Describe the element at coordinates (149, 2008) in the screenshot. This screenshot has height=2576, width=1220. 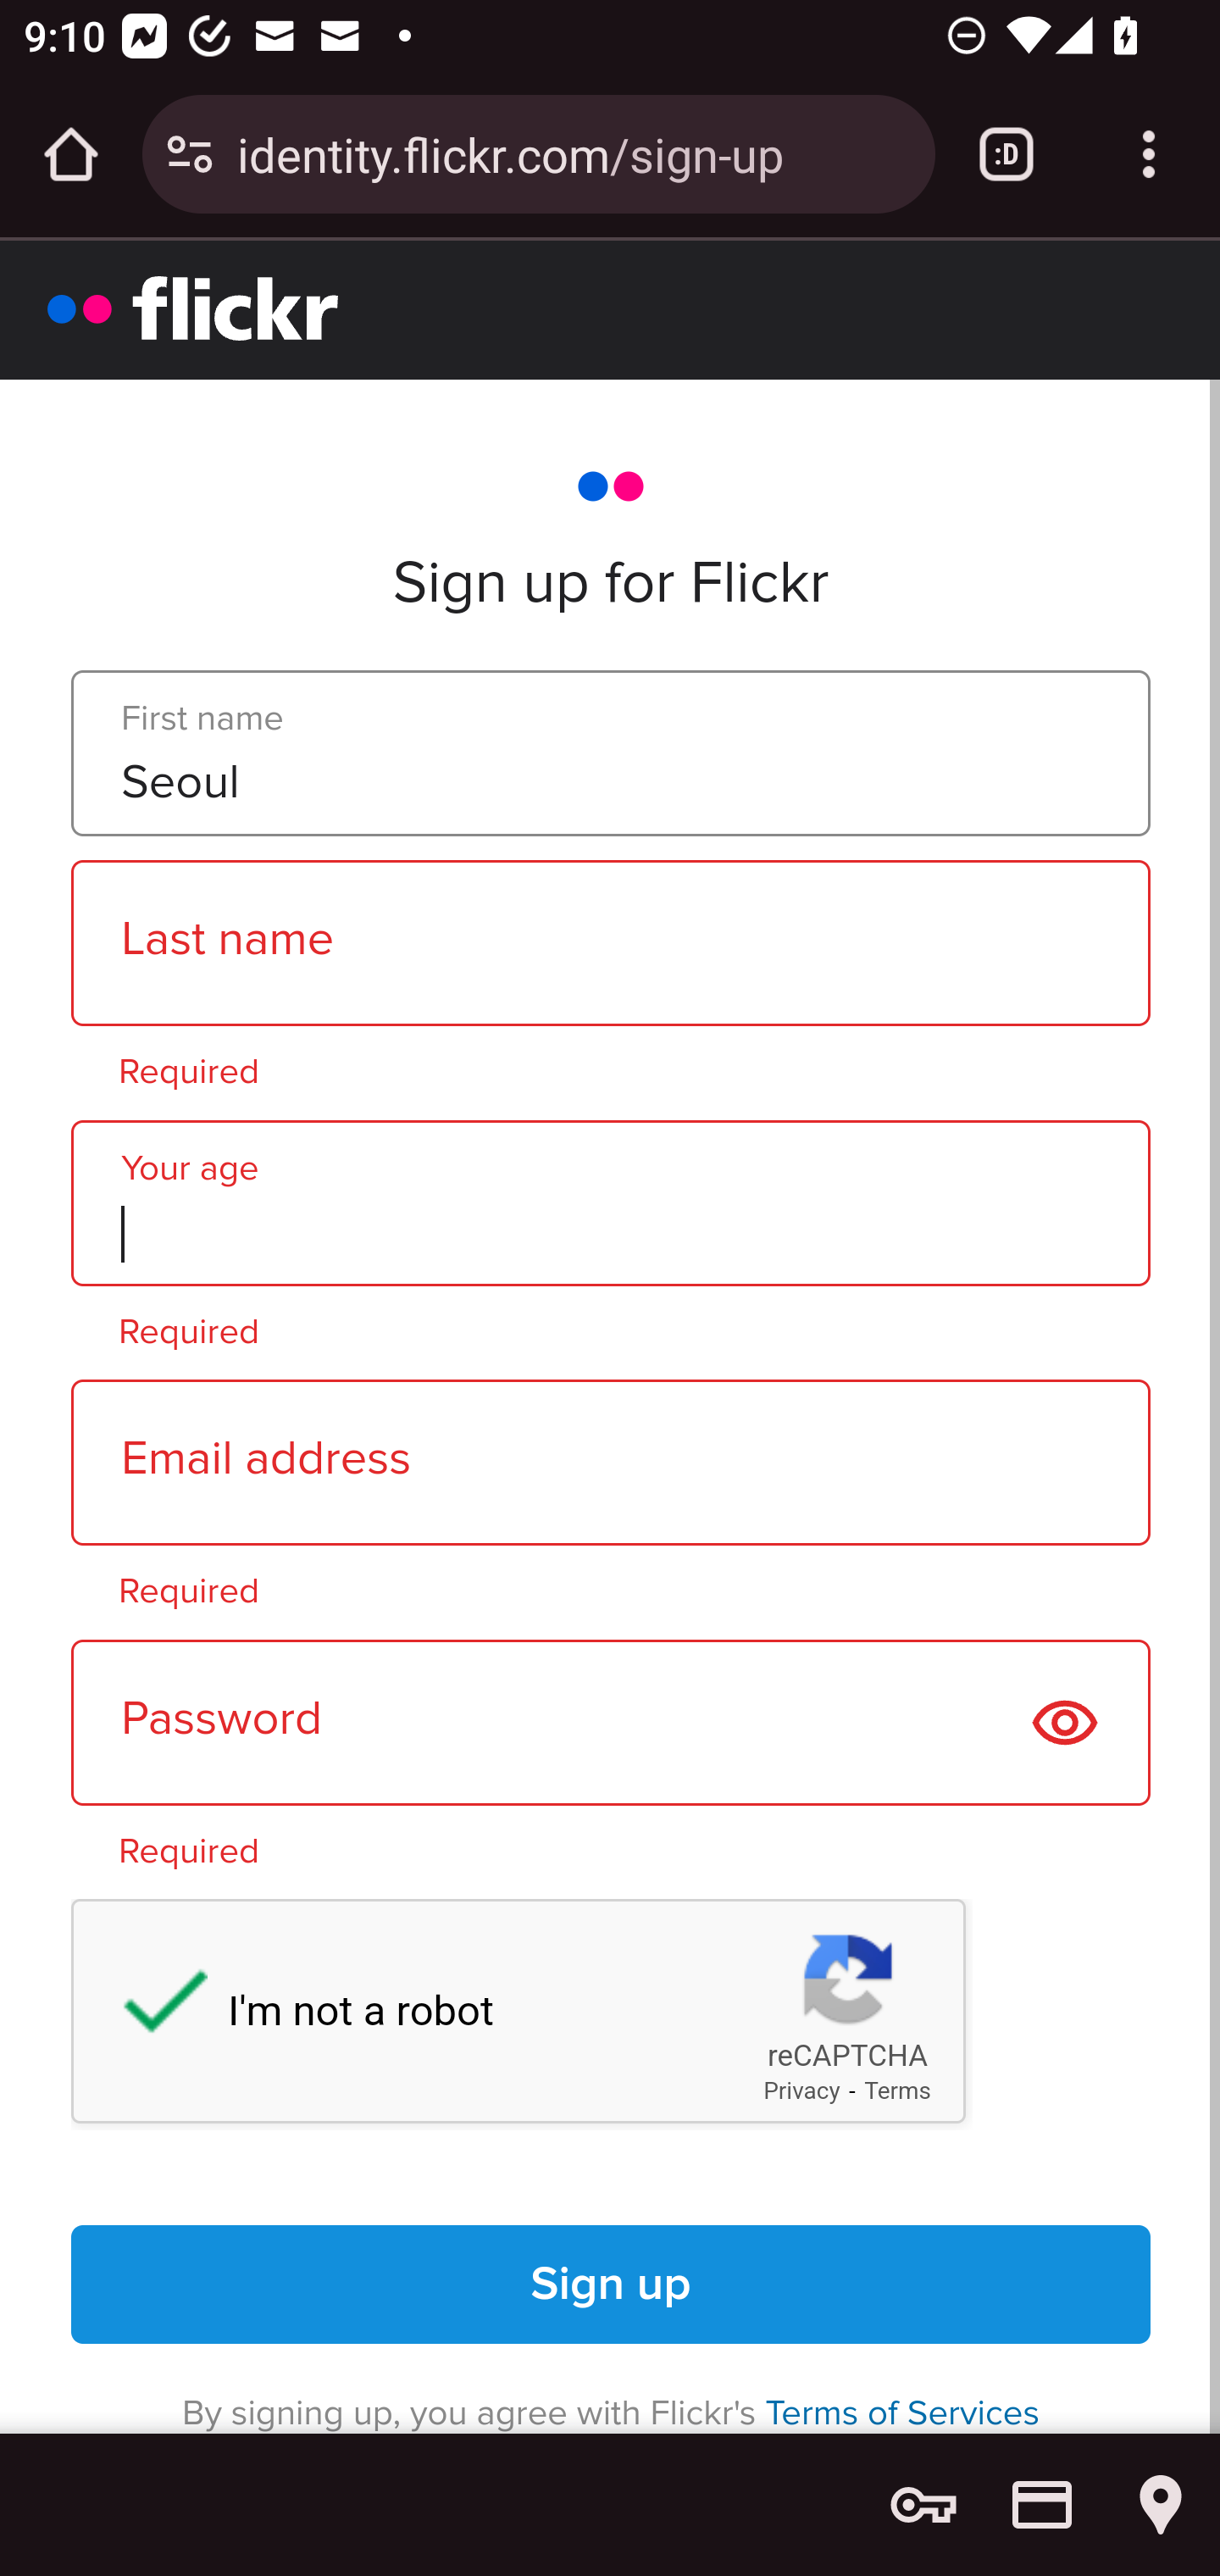
I see `I'm not a robot` at that location.